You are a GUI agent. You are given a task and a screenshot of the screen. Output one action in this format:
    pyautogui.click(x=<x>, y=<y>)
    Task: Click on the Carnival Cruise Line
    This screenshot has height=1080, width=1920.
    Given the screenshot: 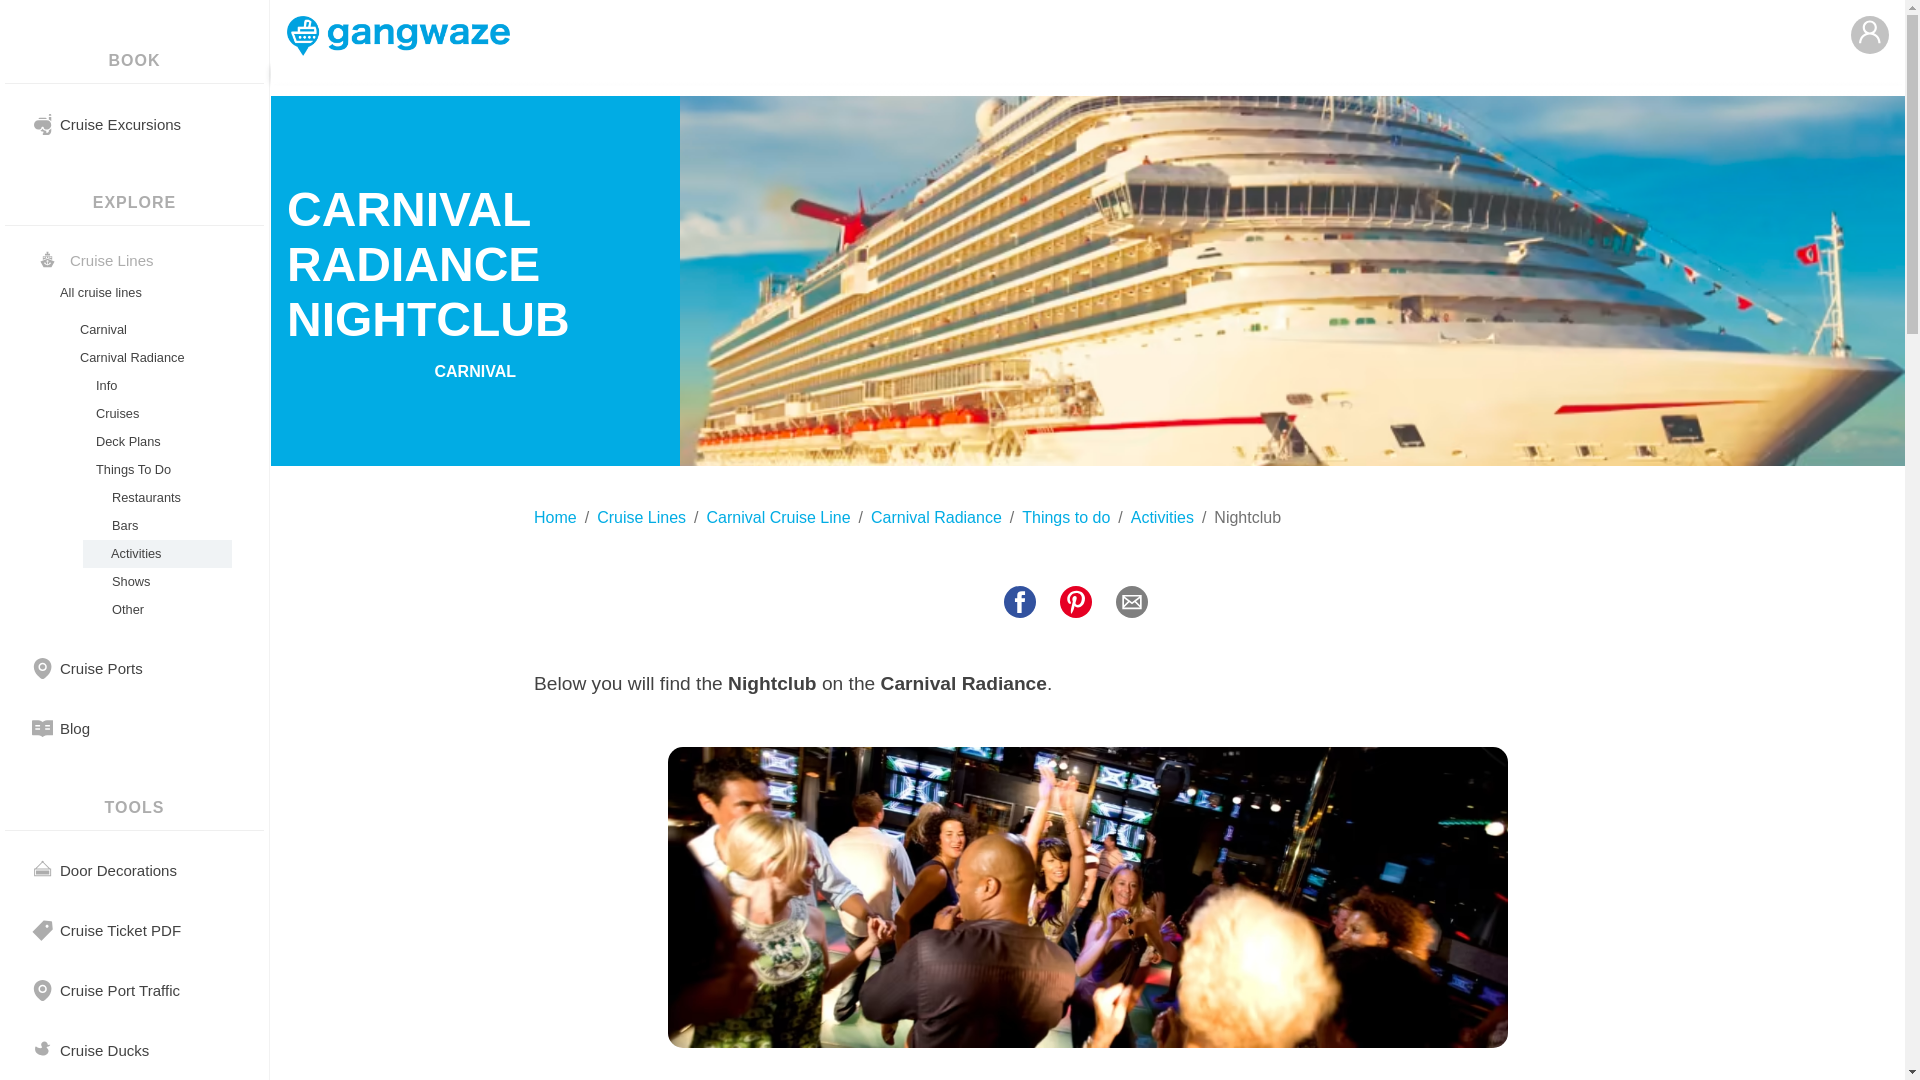 What is the action you would take?
    pyautogui.click(x=778, y=518)
    